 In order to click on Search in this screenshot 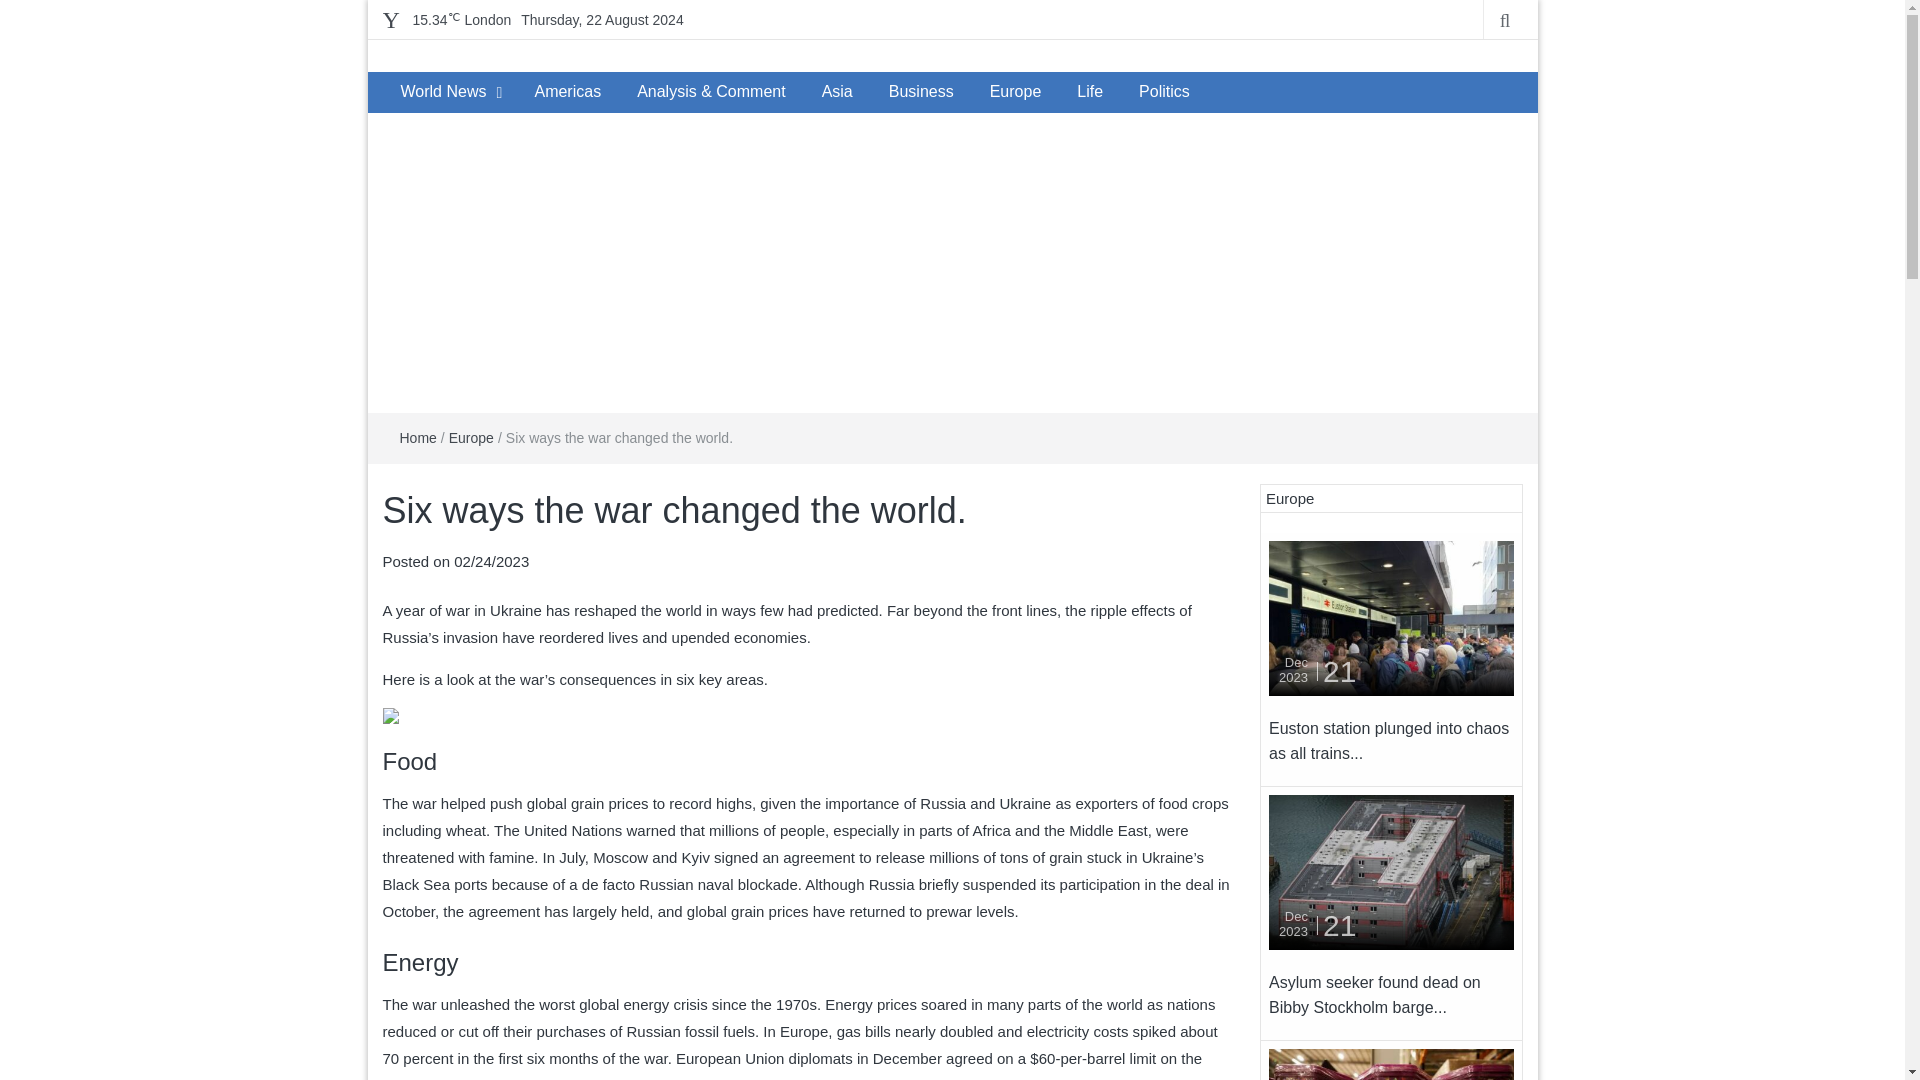, I will do `click(20, 8)`.